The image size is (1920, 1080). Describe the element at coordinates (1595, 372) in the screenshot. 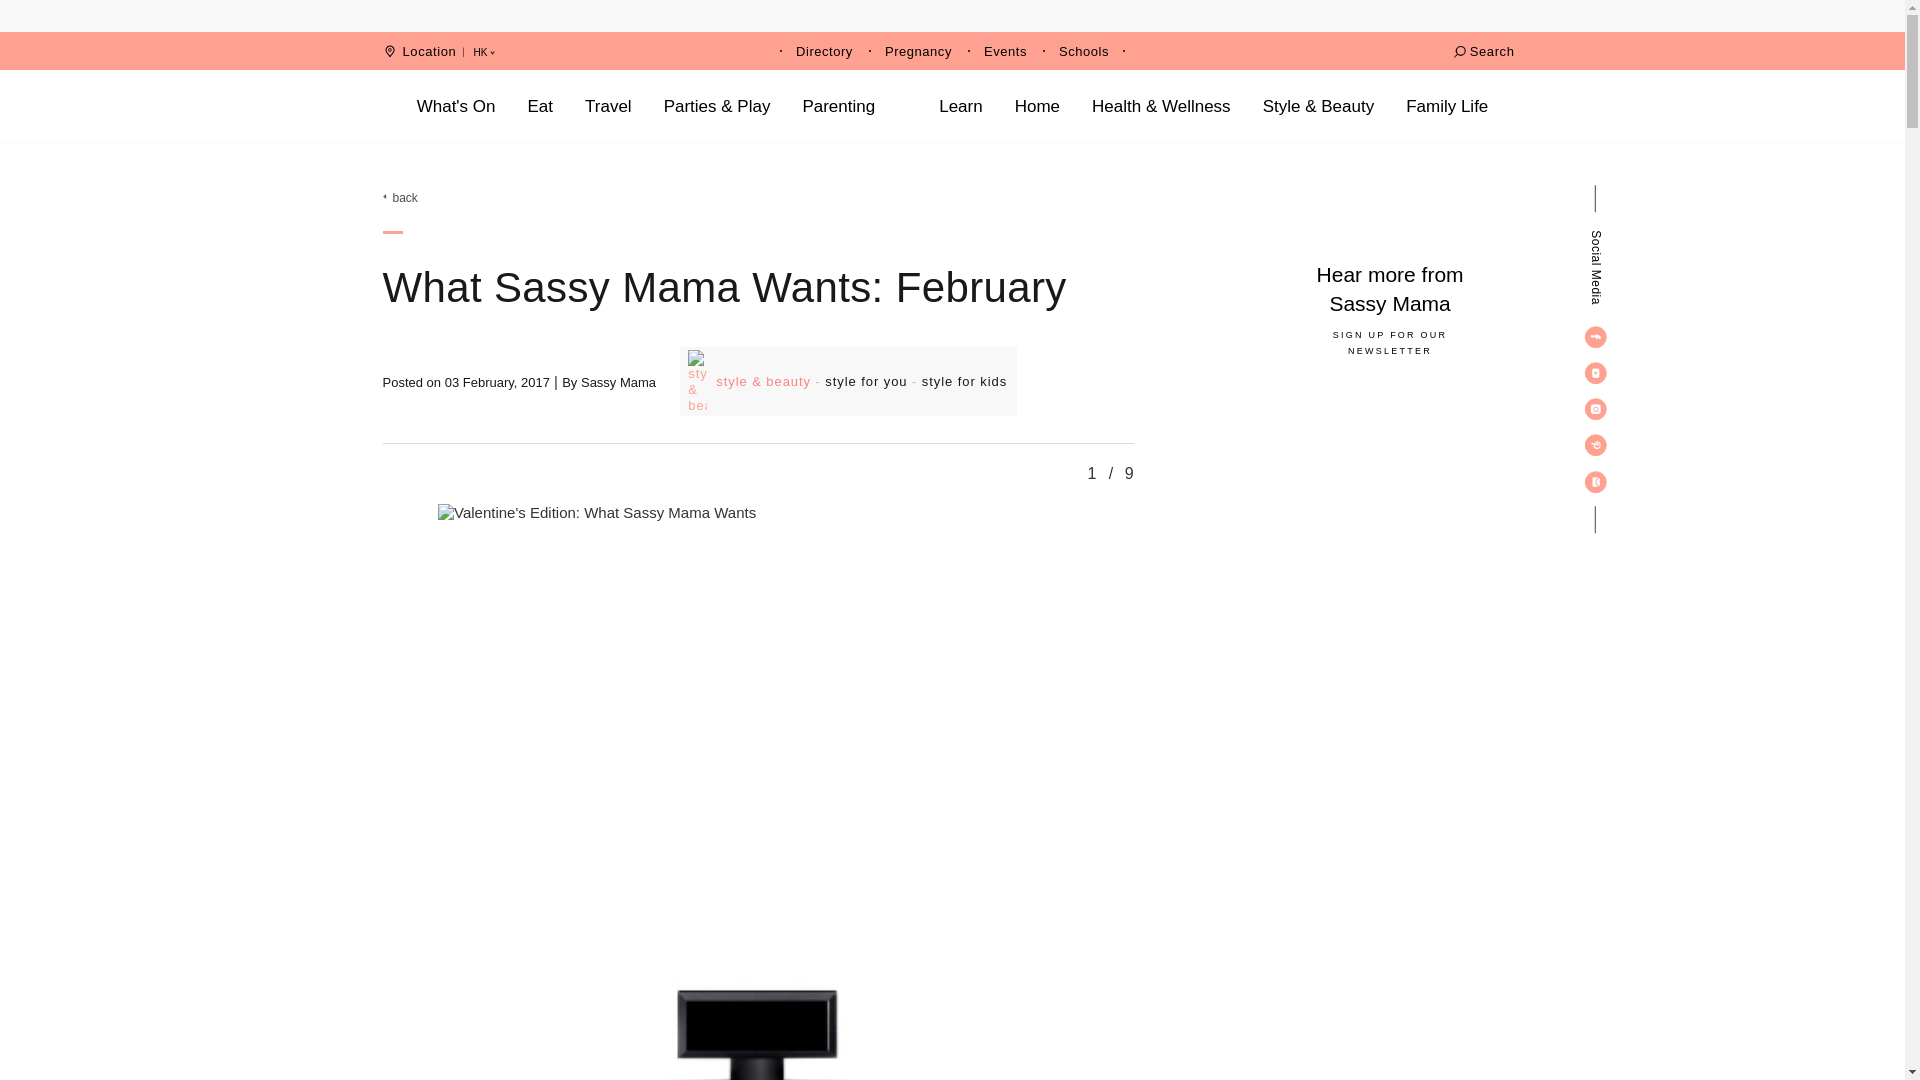

I see `Sassy Mama Youtube` at that location.